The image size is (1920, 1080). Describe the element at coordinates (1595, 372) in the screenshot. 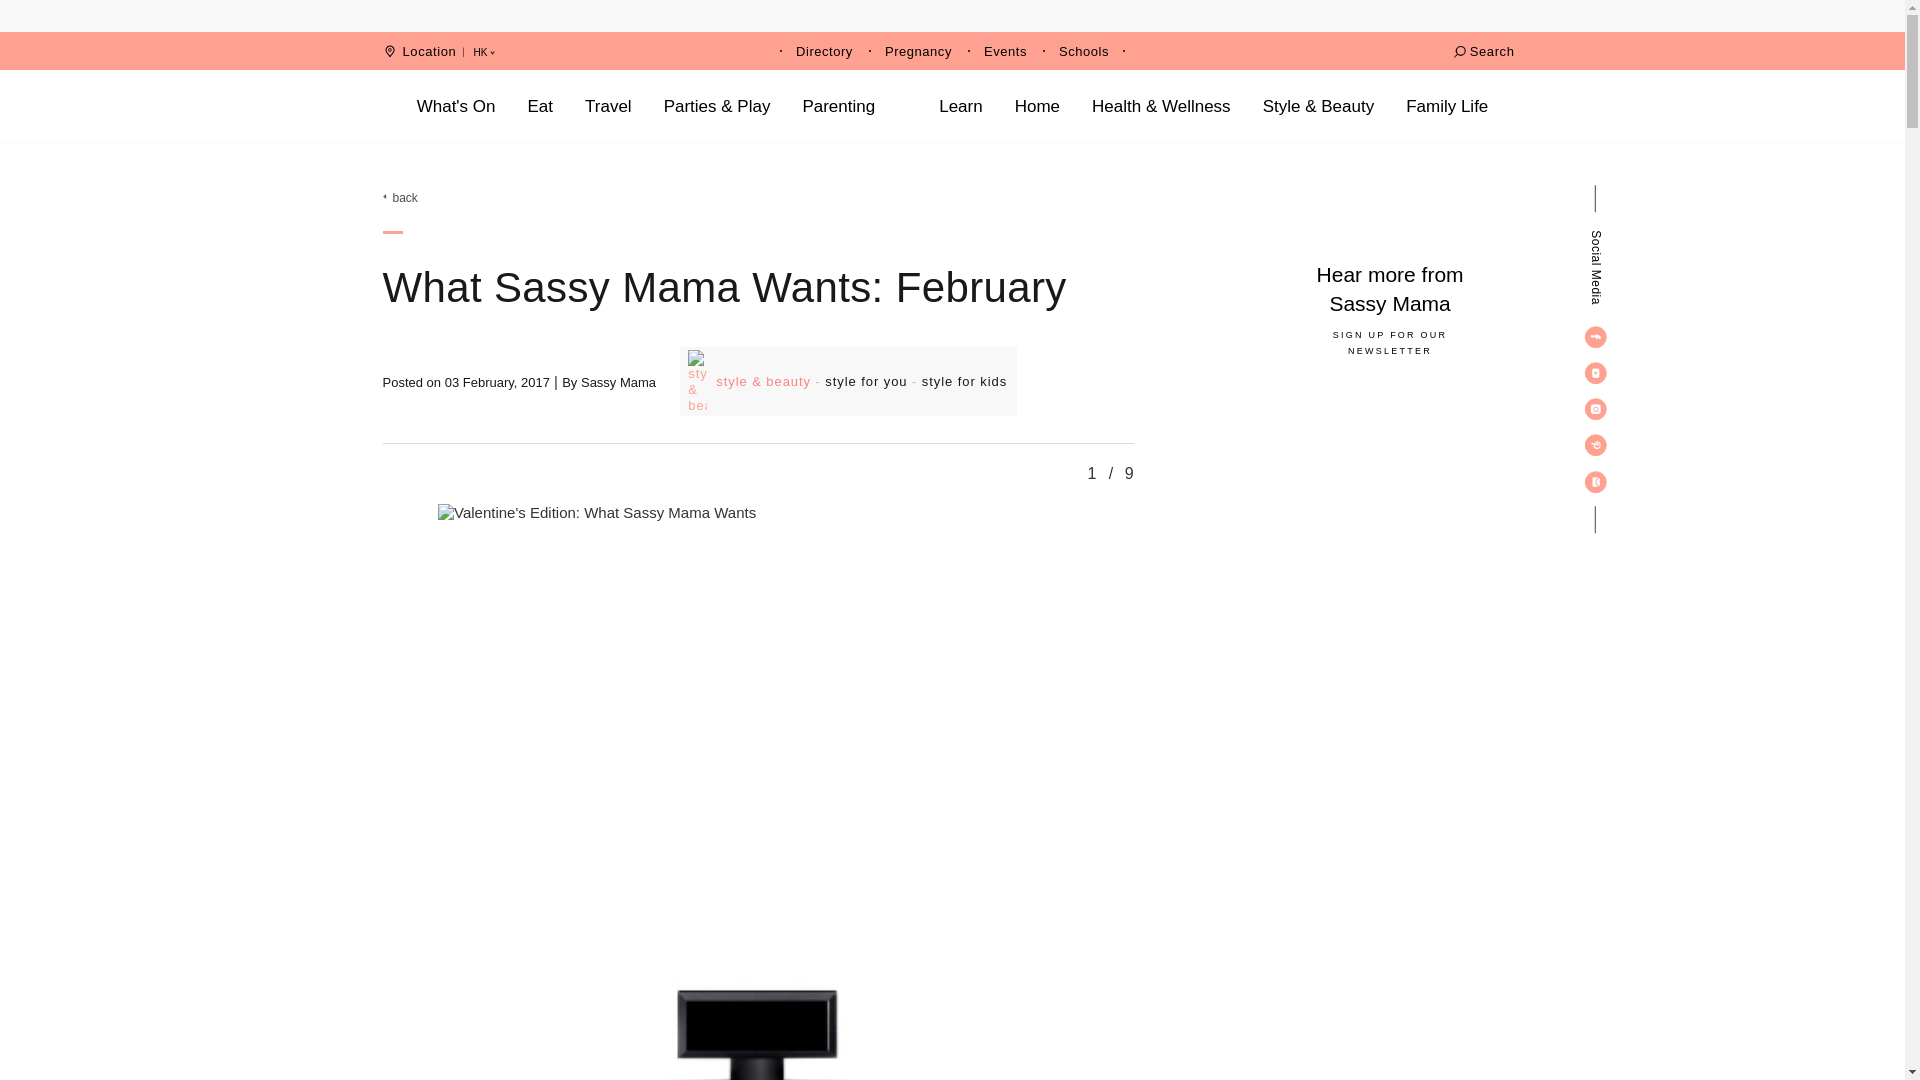

I see `Sassy Mama Youtube` at that location.